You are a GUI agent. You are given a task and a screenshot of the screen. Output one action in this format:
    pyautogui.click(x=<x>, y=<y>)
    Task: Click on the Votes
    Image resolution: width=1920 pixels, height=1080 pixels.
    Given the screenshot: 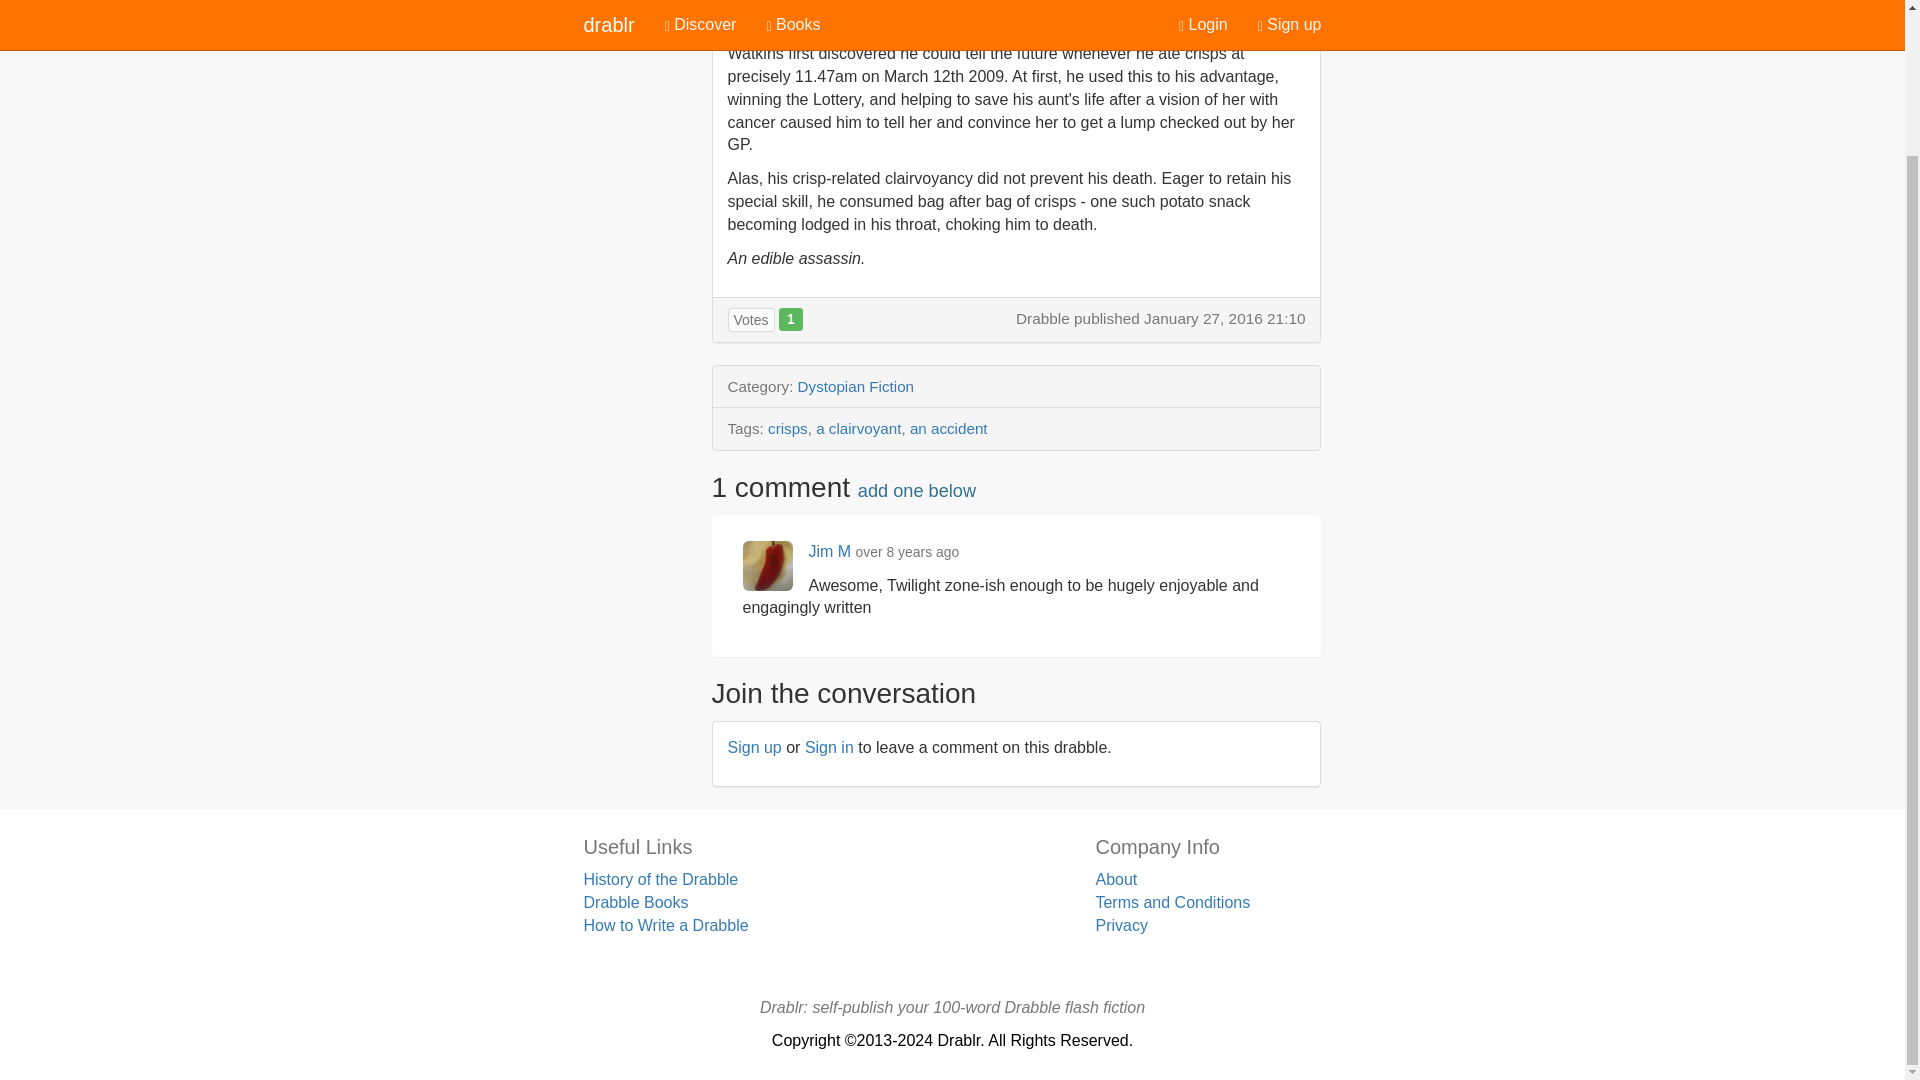 What is the action you would take?
    pyautogui.click(x=751, y=319)
    